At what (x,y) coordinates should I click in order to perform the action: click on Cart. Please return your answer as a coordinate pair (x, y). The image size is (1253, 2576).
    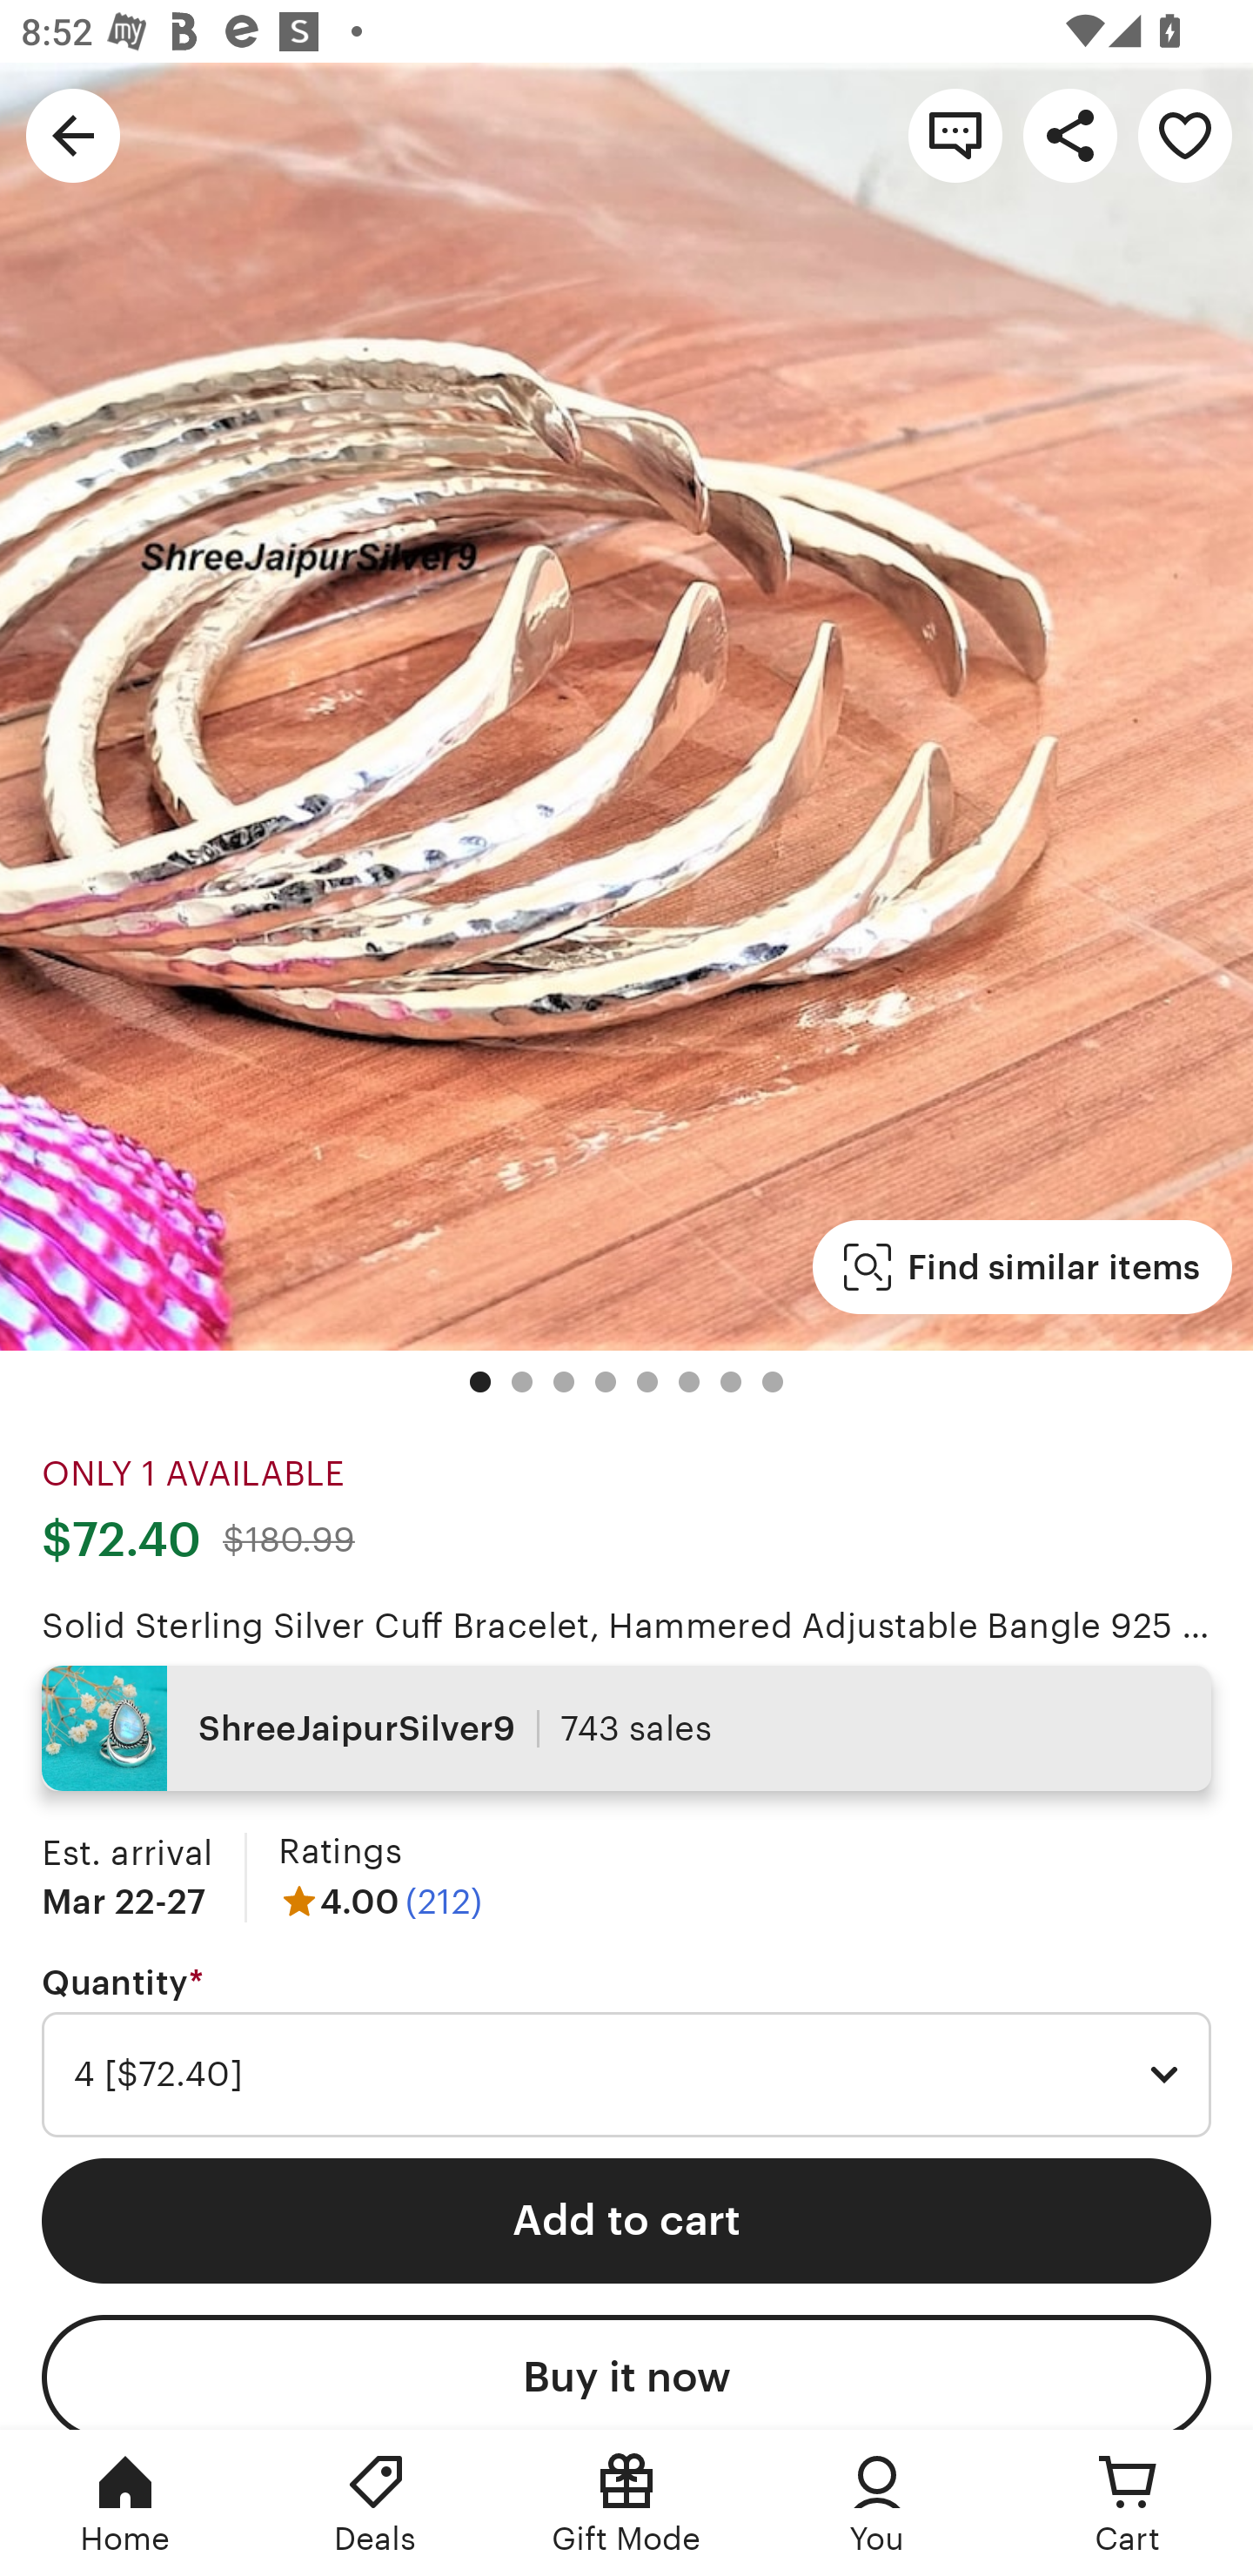
    Looking at the image, I should click on (1128, 2503).